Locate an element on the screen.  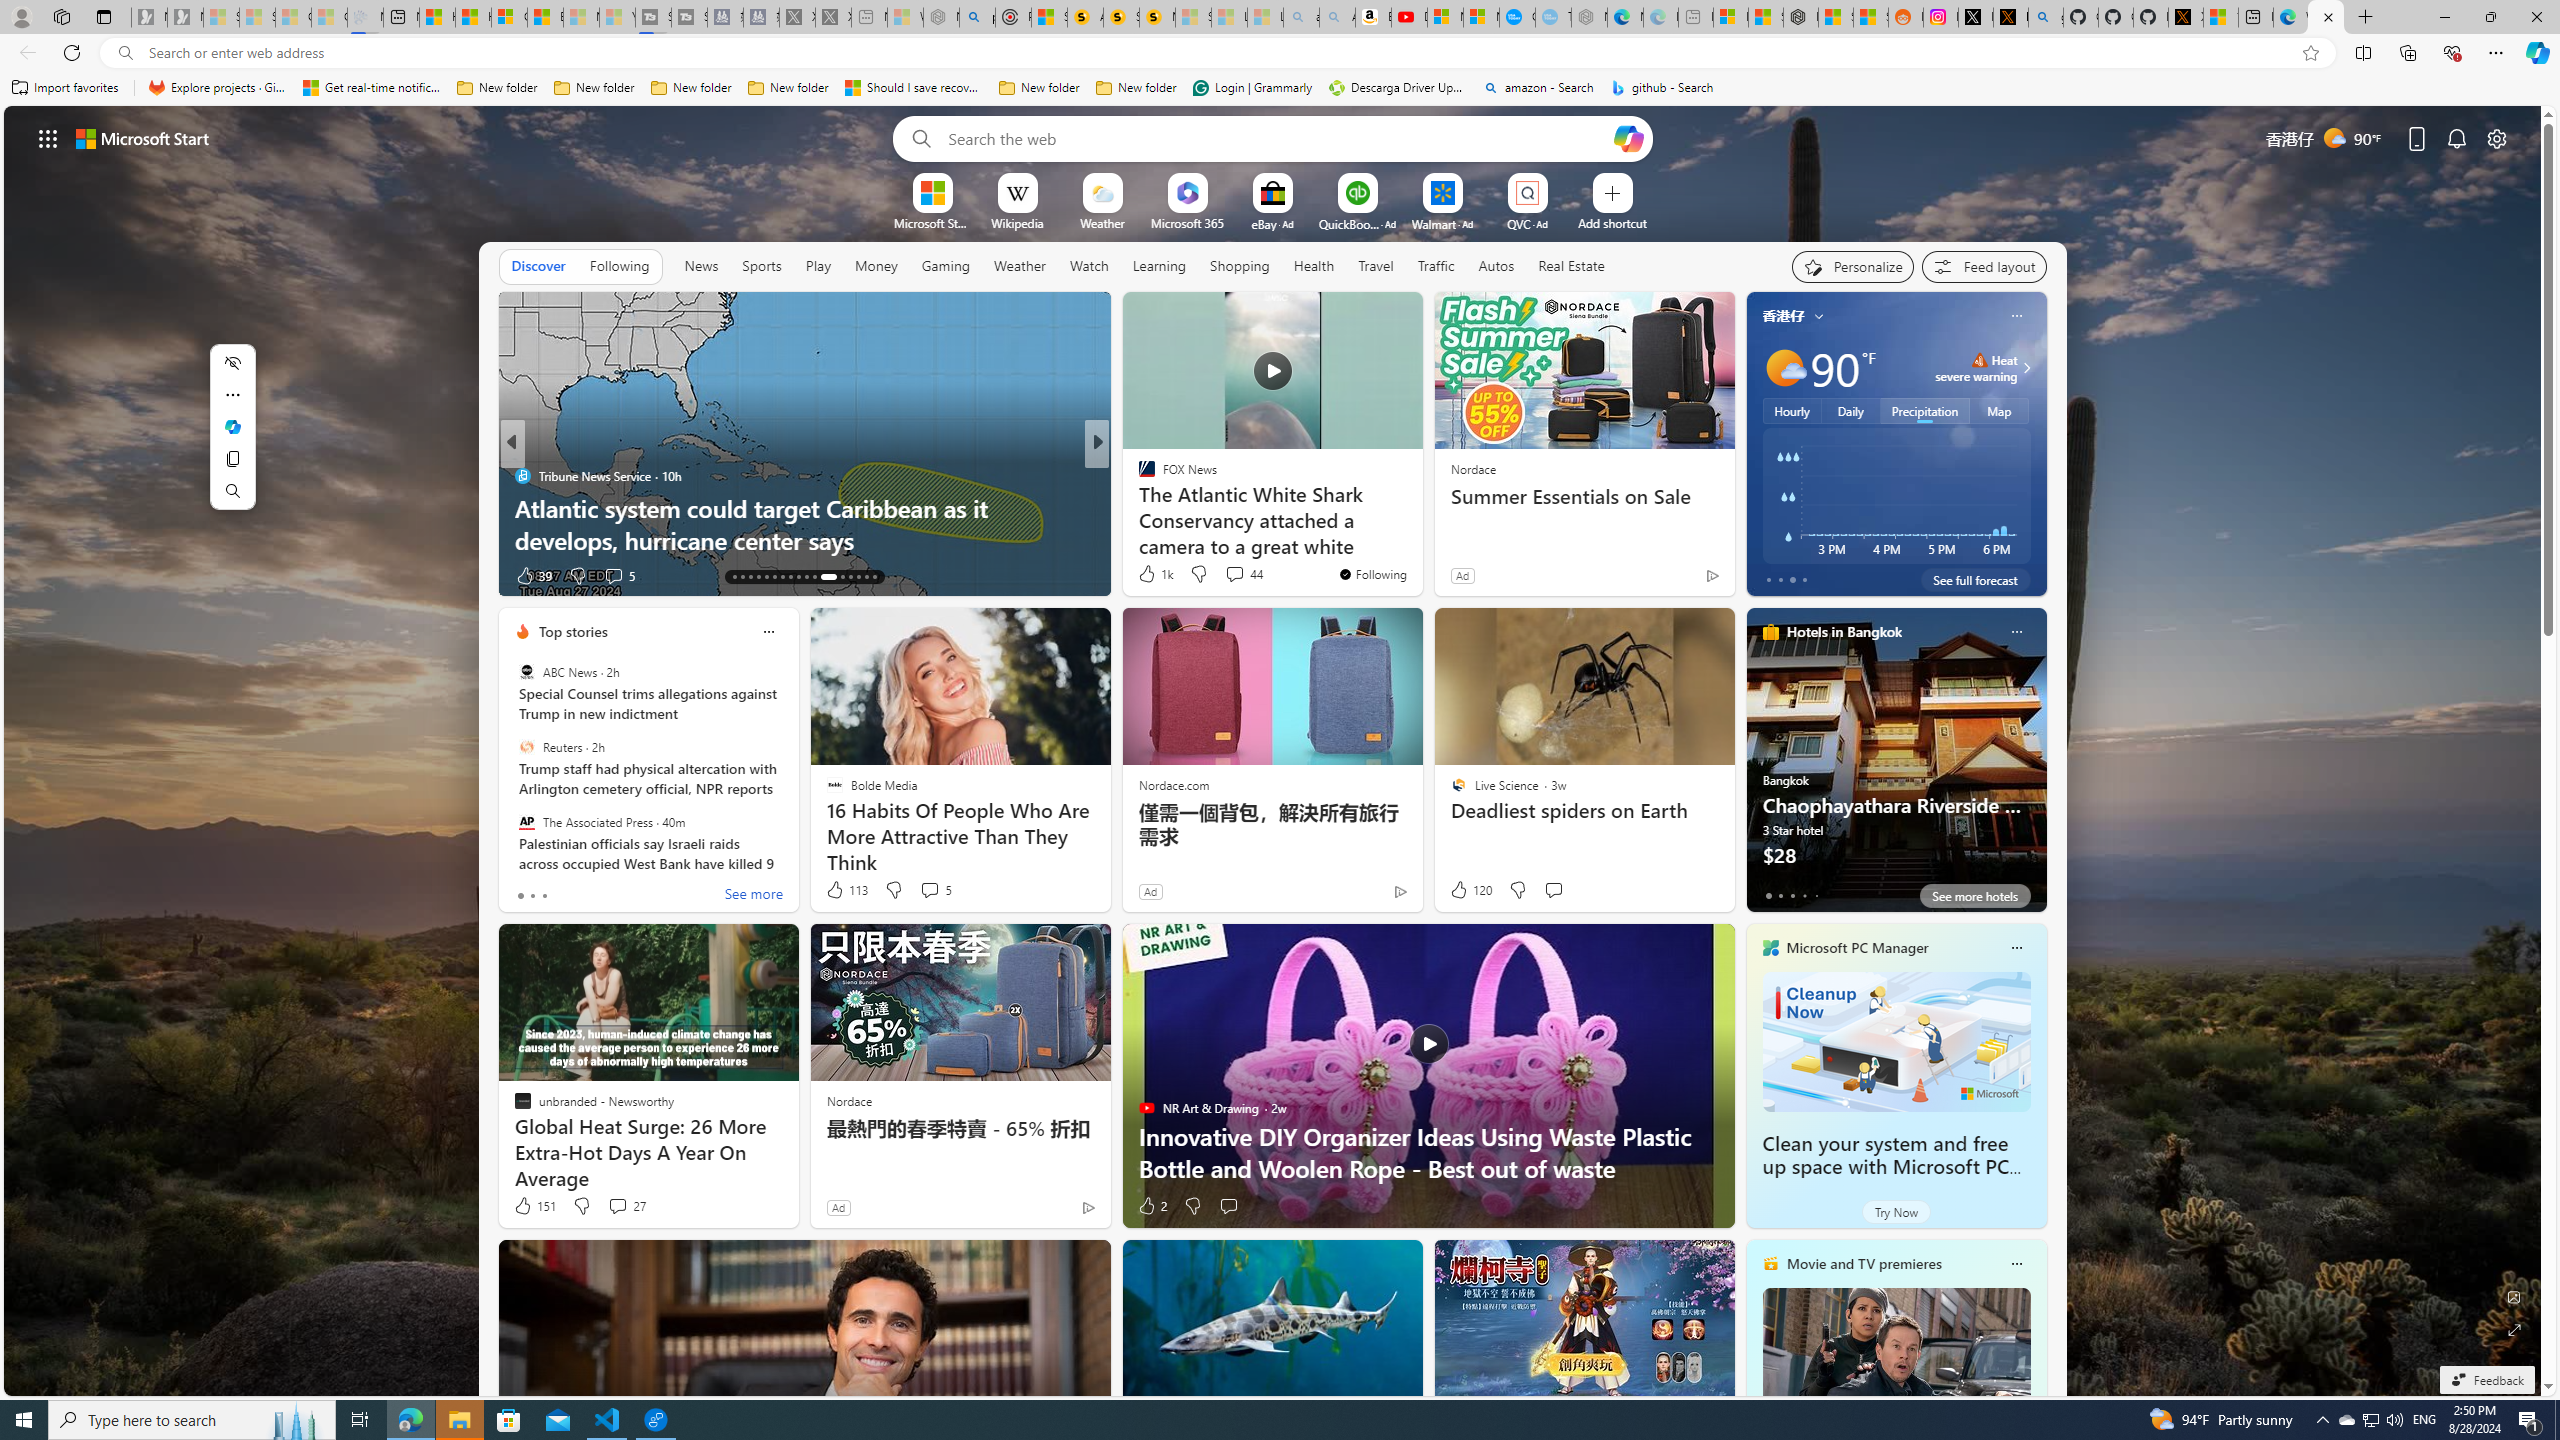
Daily is located at coordinates (1850, 410).